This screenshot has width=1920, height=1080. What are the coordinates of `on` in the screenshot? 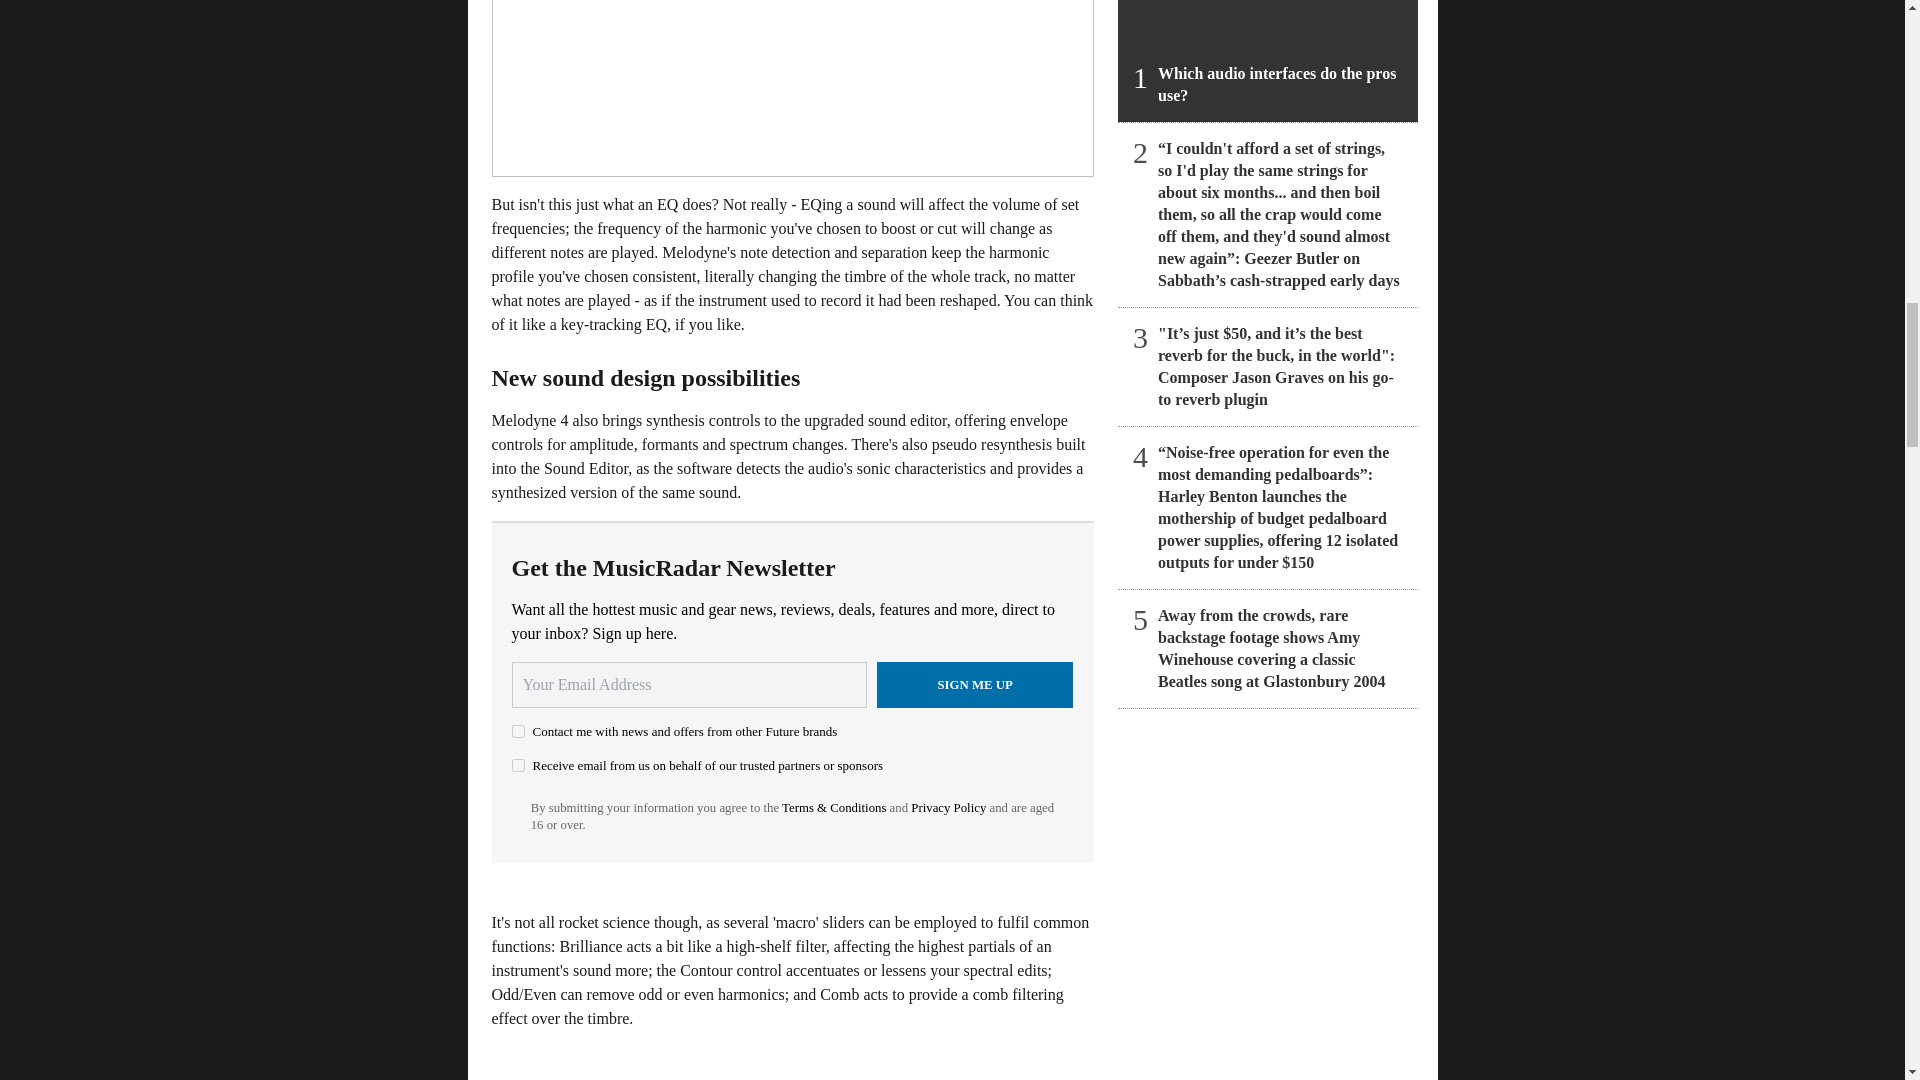 It's located at (518, 766).